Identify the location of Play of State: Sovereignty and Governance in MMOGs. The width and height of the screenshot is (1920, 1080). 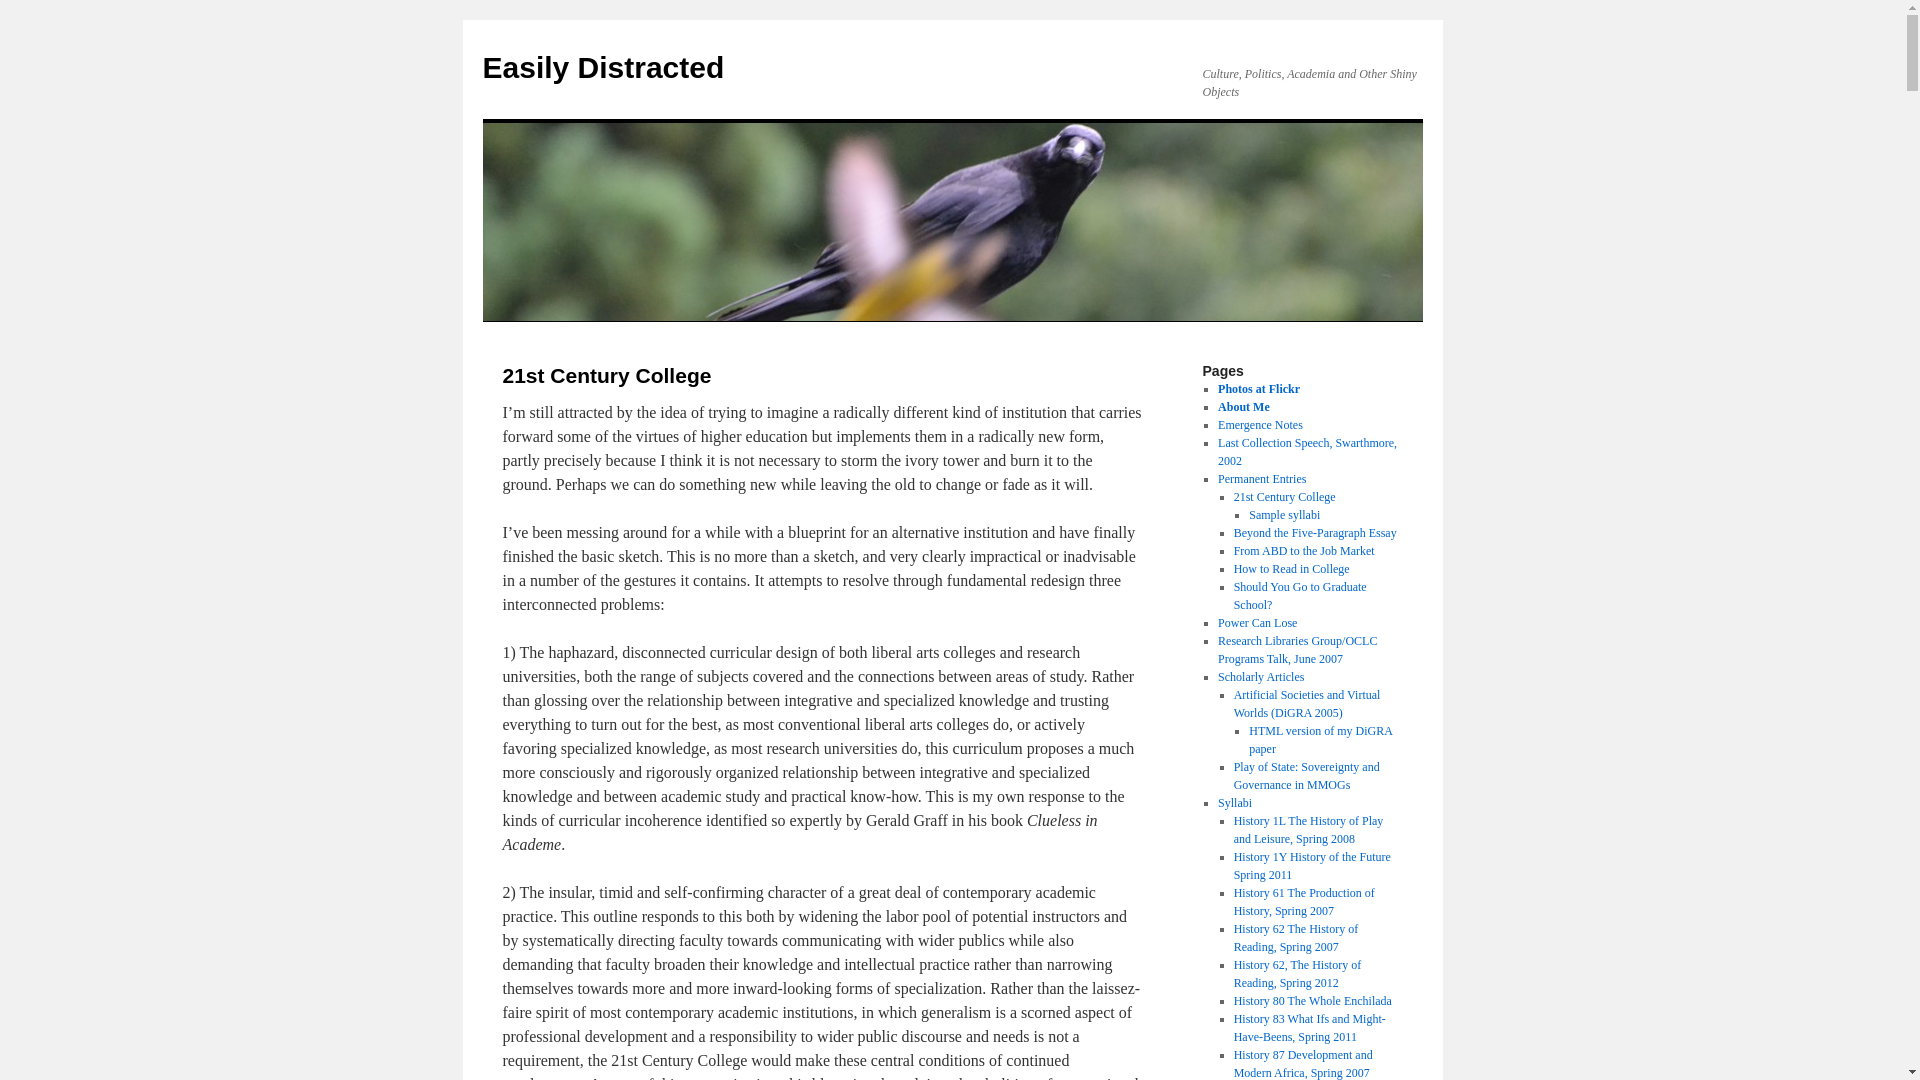
(1307, 776).